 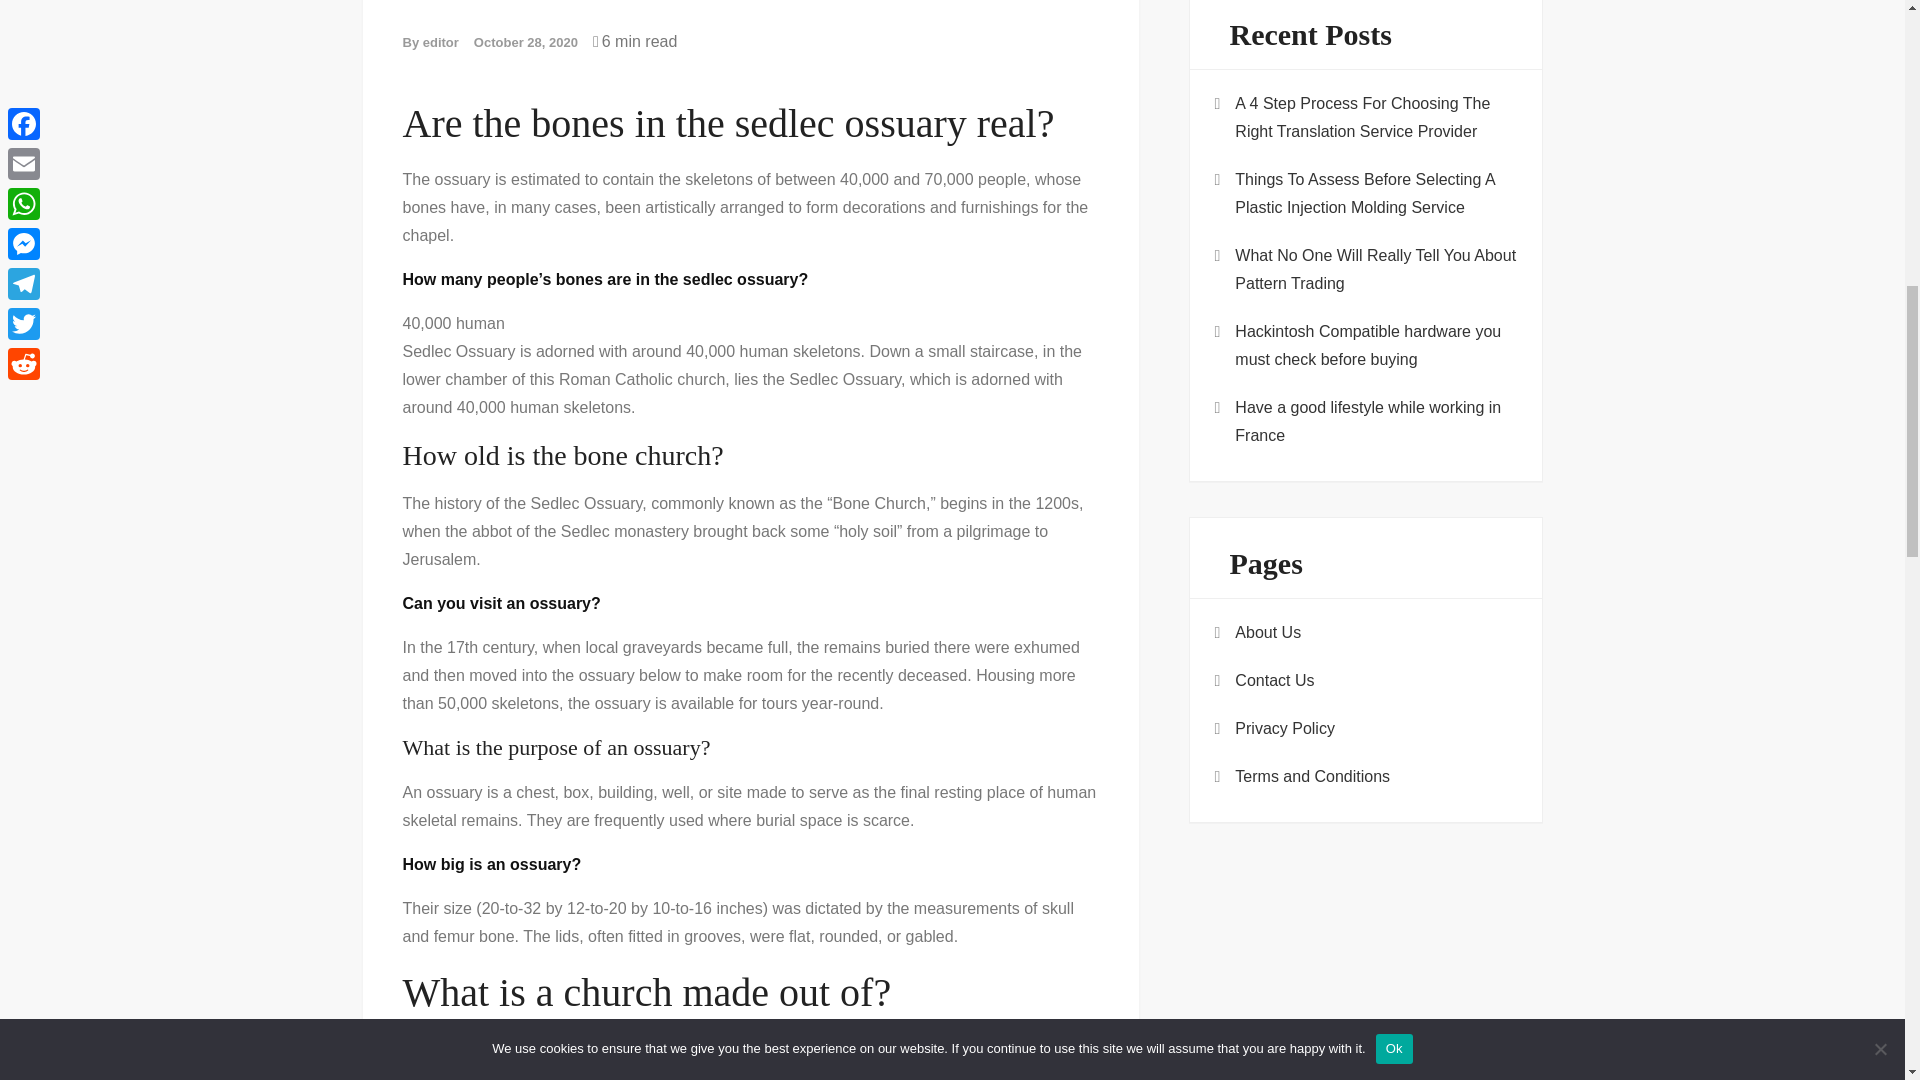 I want to click on Contact Us, so click(x=1274, y=681).